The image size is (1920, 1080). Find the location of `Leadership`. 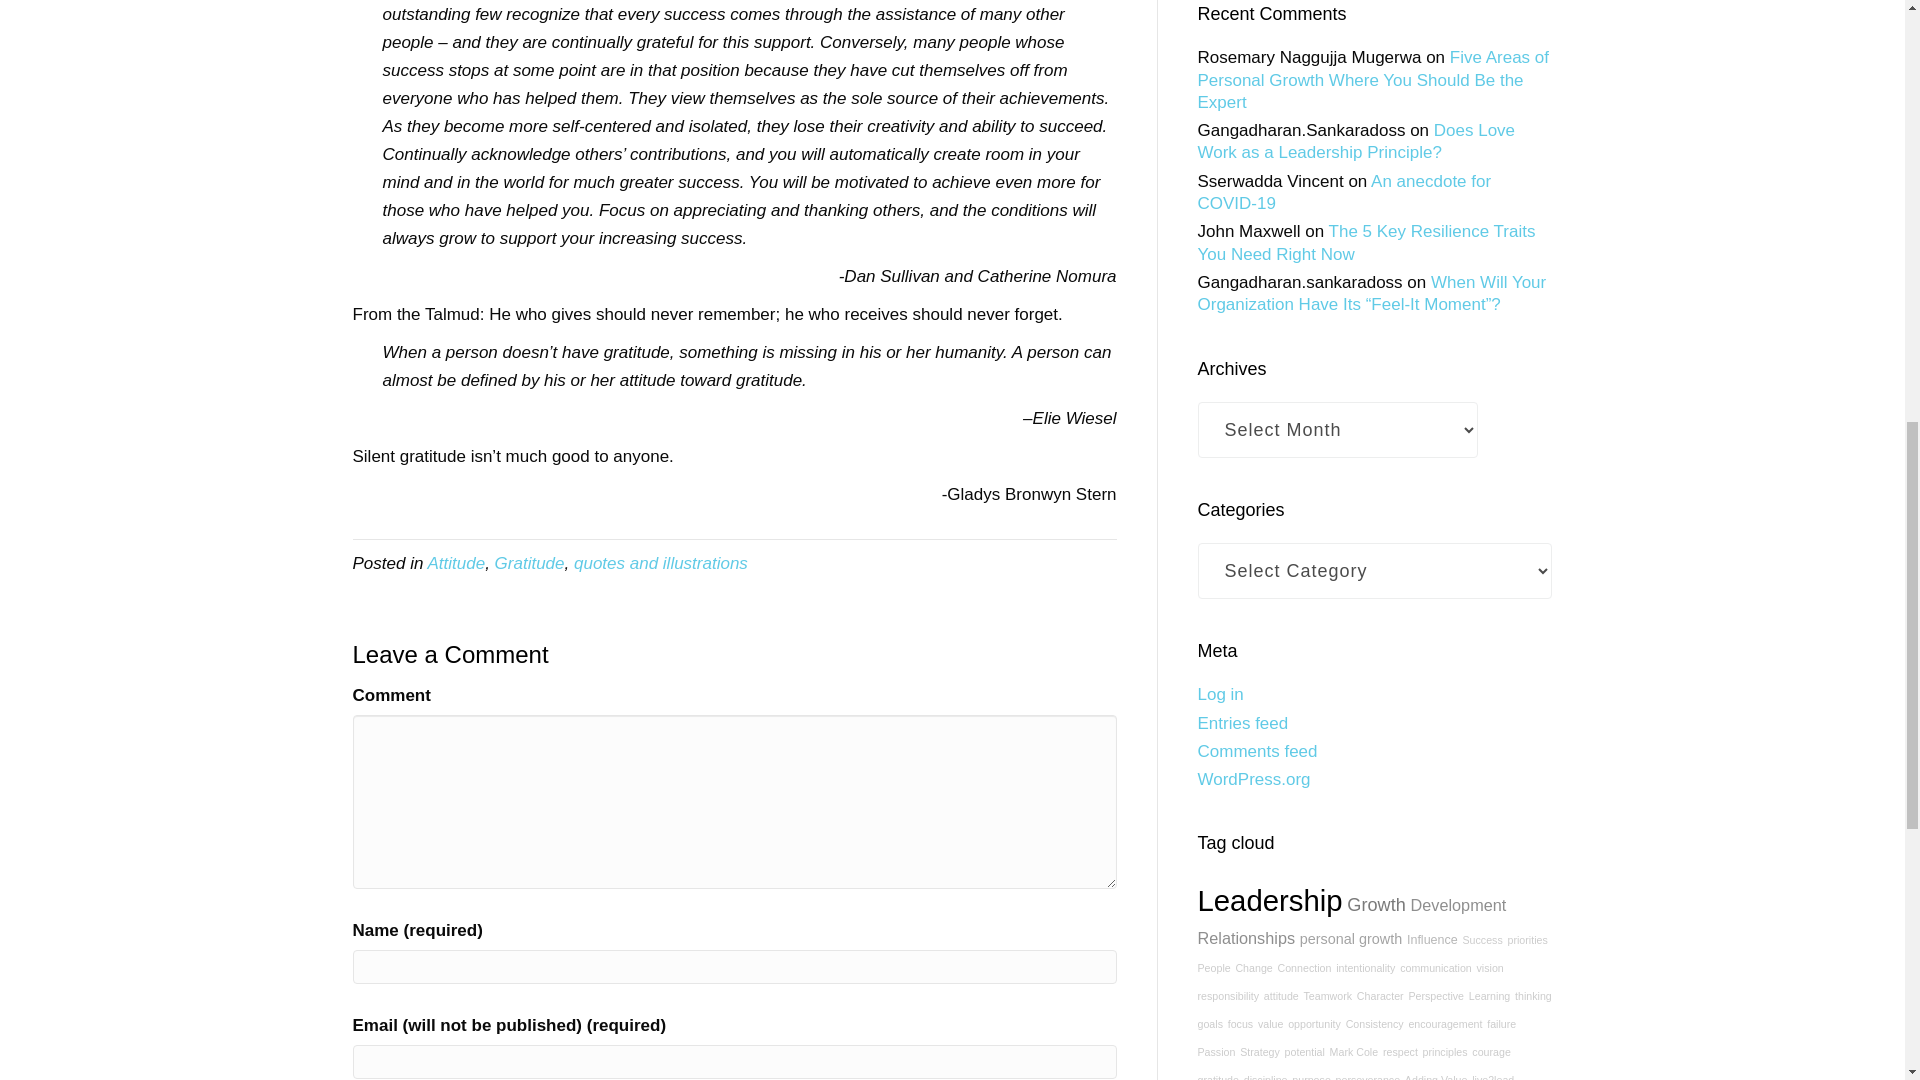

Leadership is located at coordinates (1270, 900).